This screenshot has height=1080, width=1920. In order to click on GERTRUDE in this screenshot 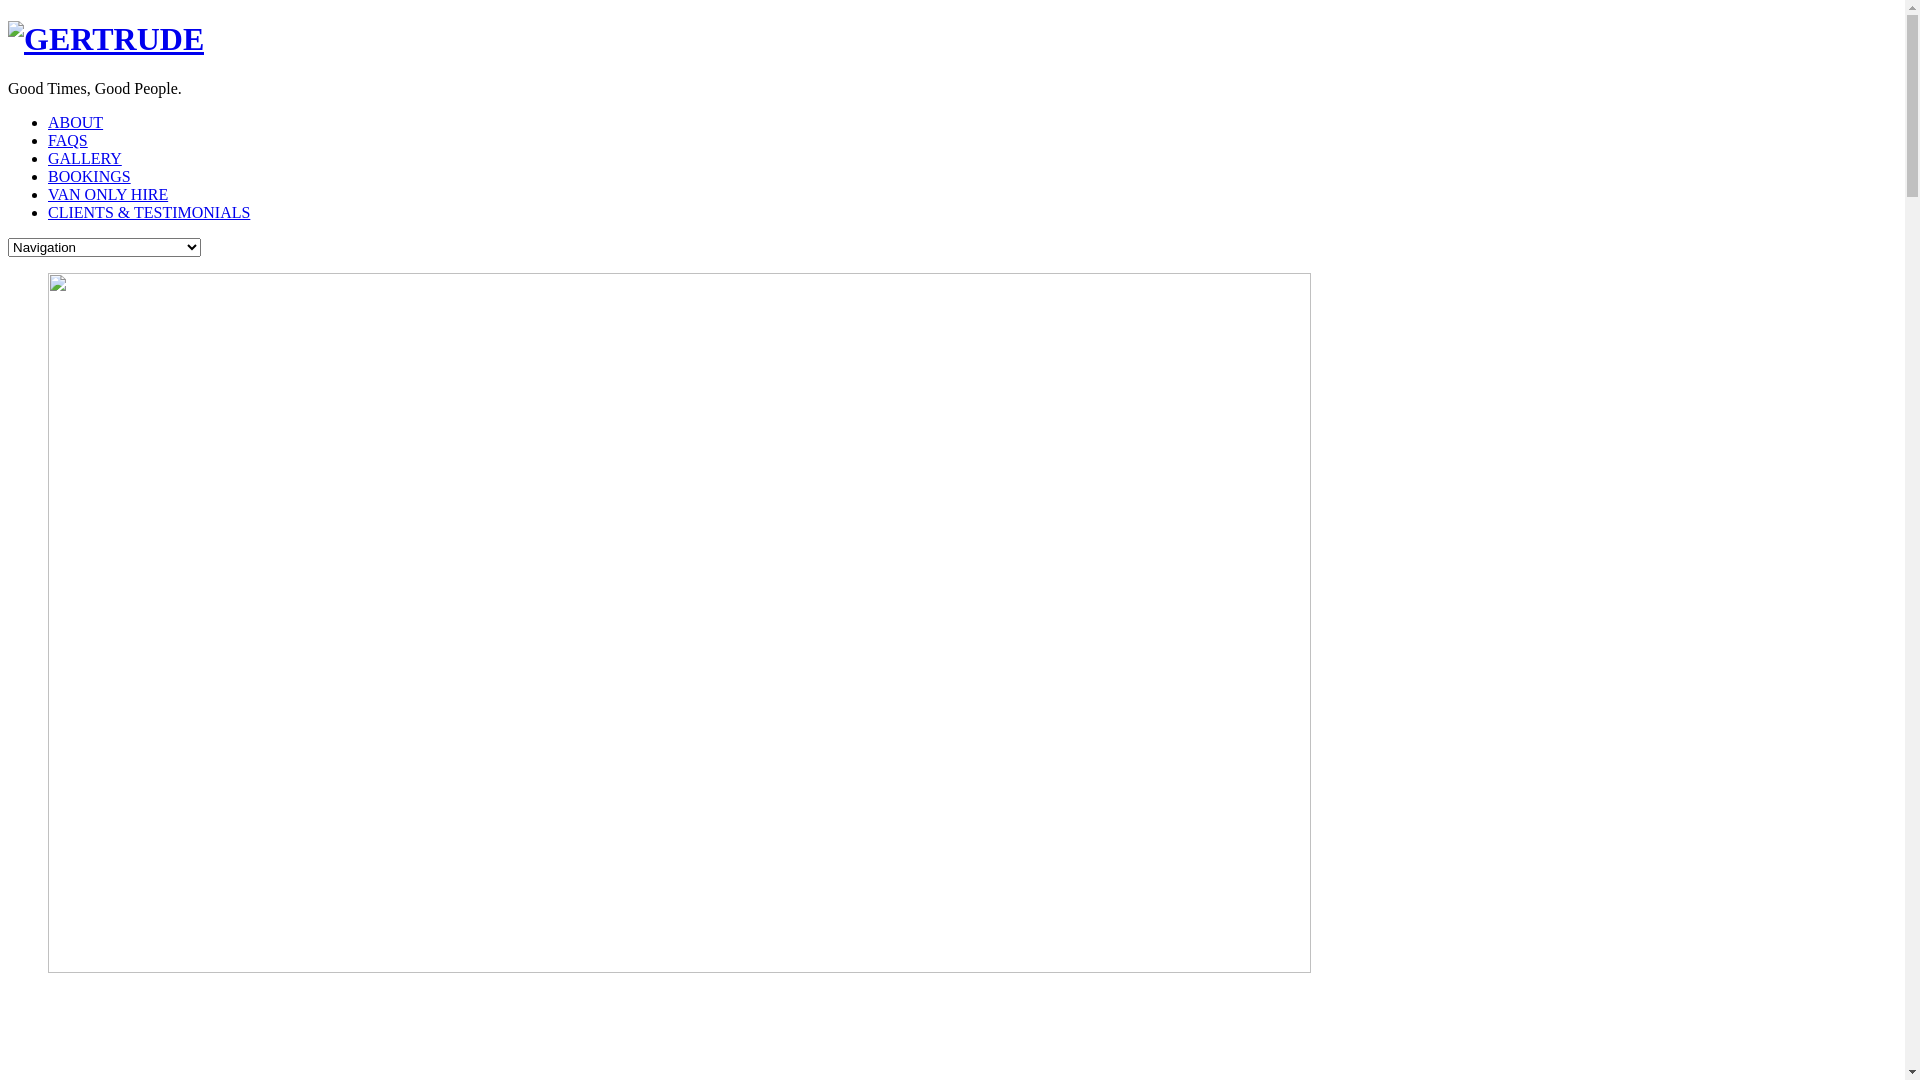, I will do `click(106, 39)`.